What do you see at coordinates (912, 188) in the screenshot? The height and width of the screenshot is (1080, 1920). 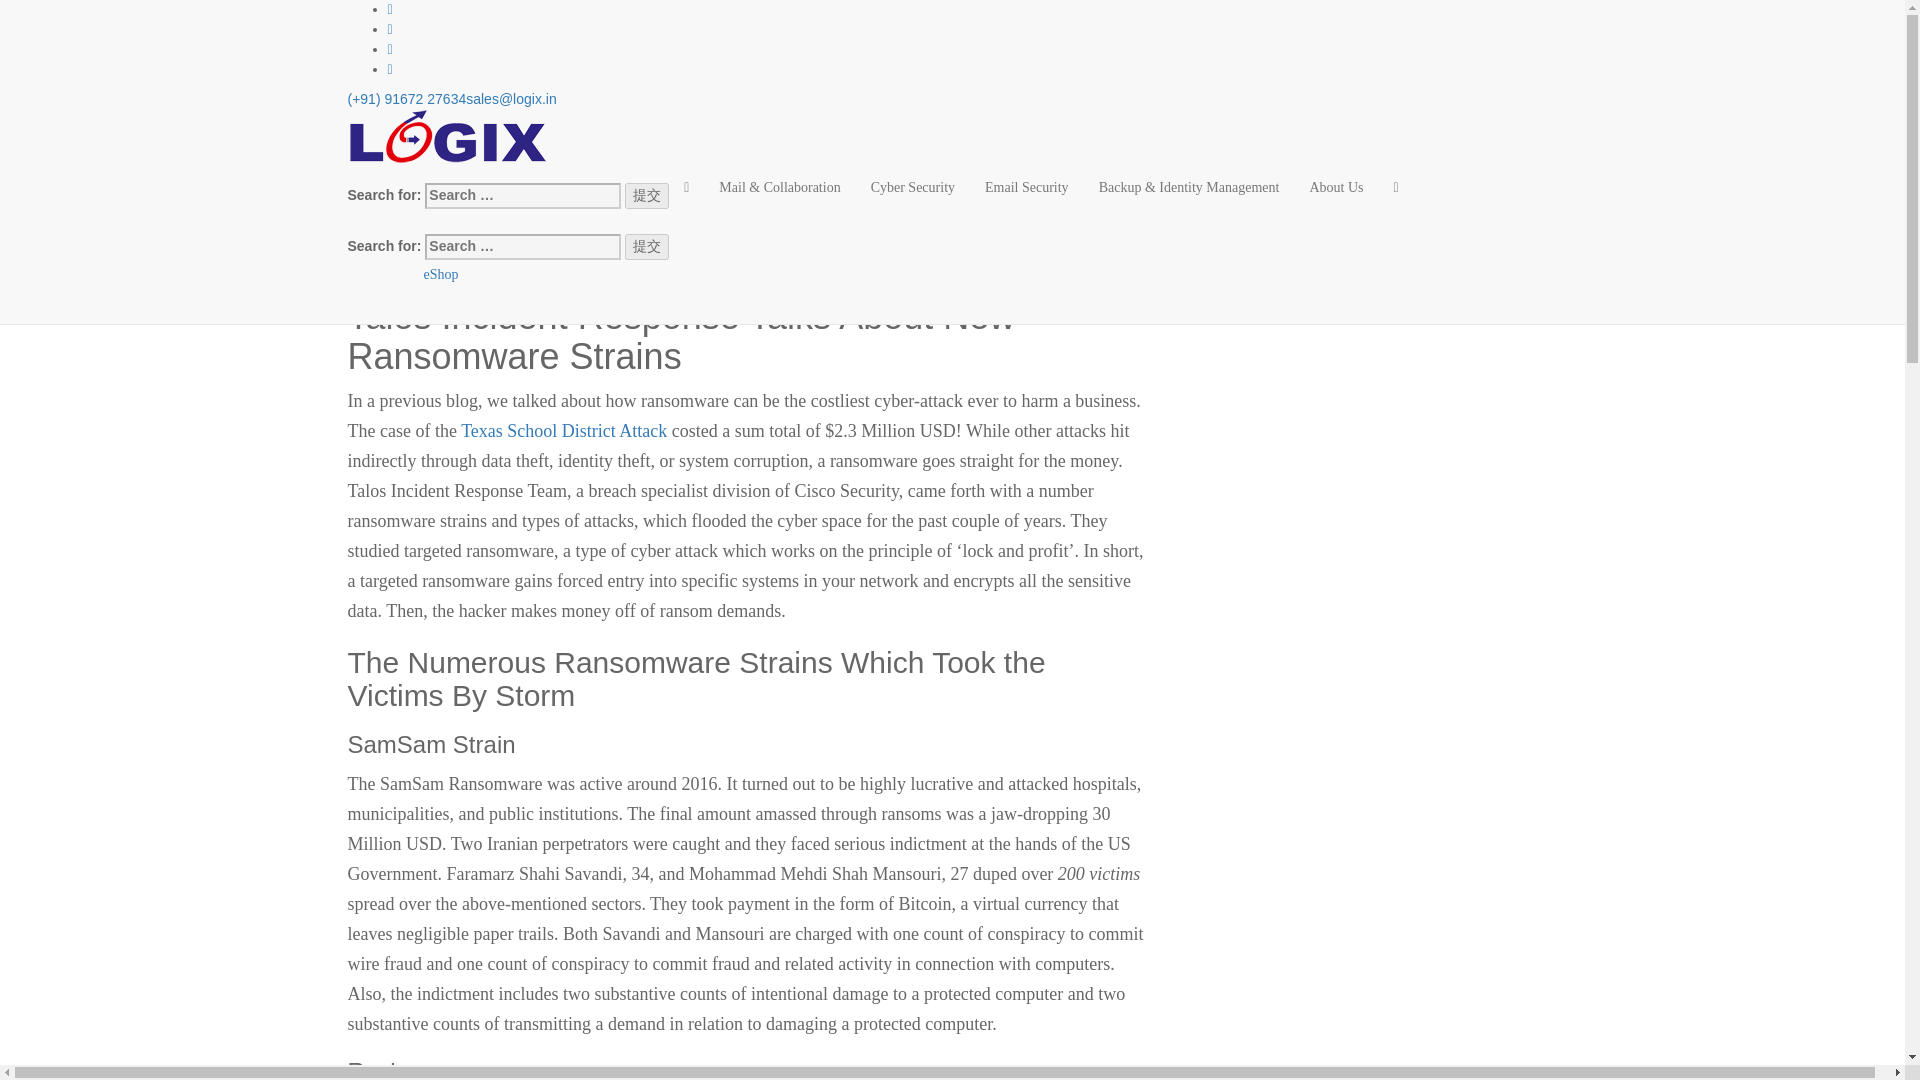 I see `Cyber Security` at bounding box center [912, 188].